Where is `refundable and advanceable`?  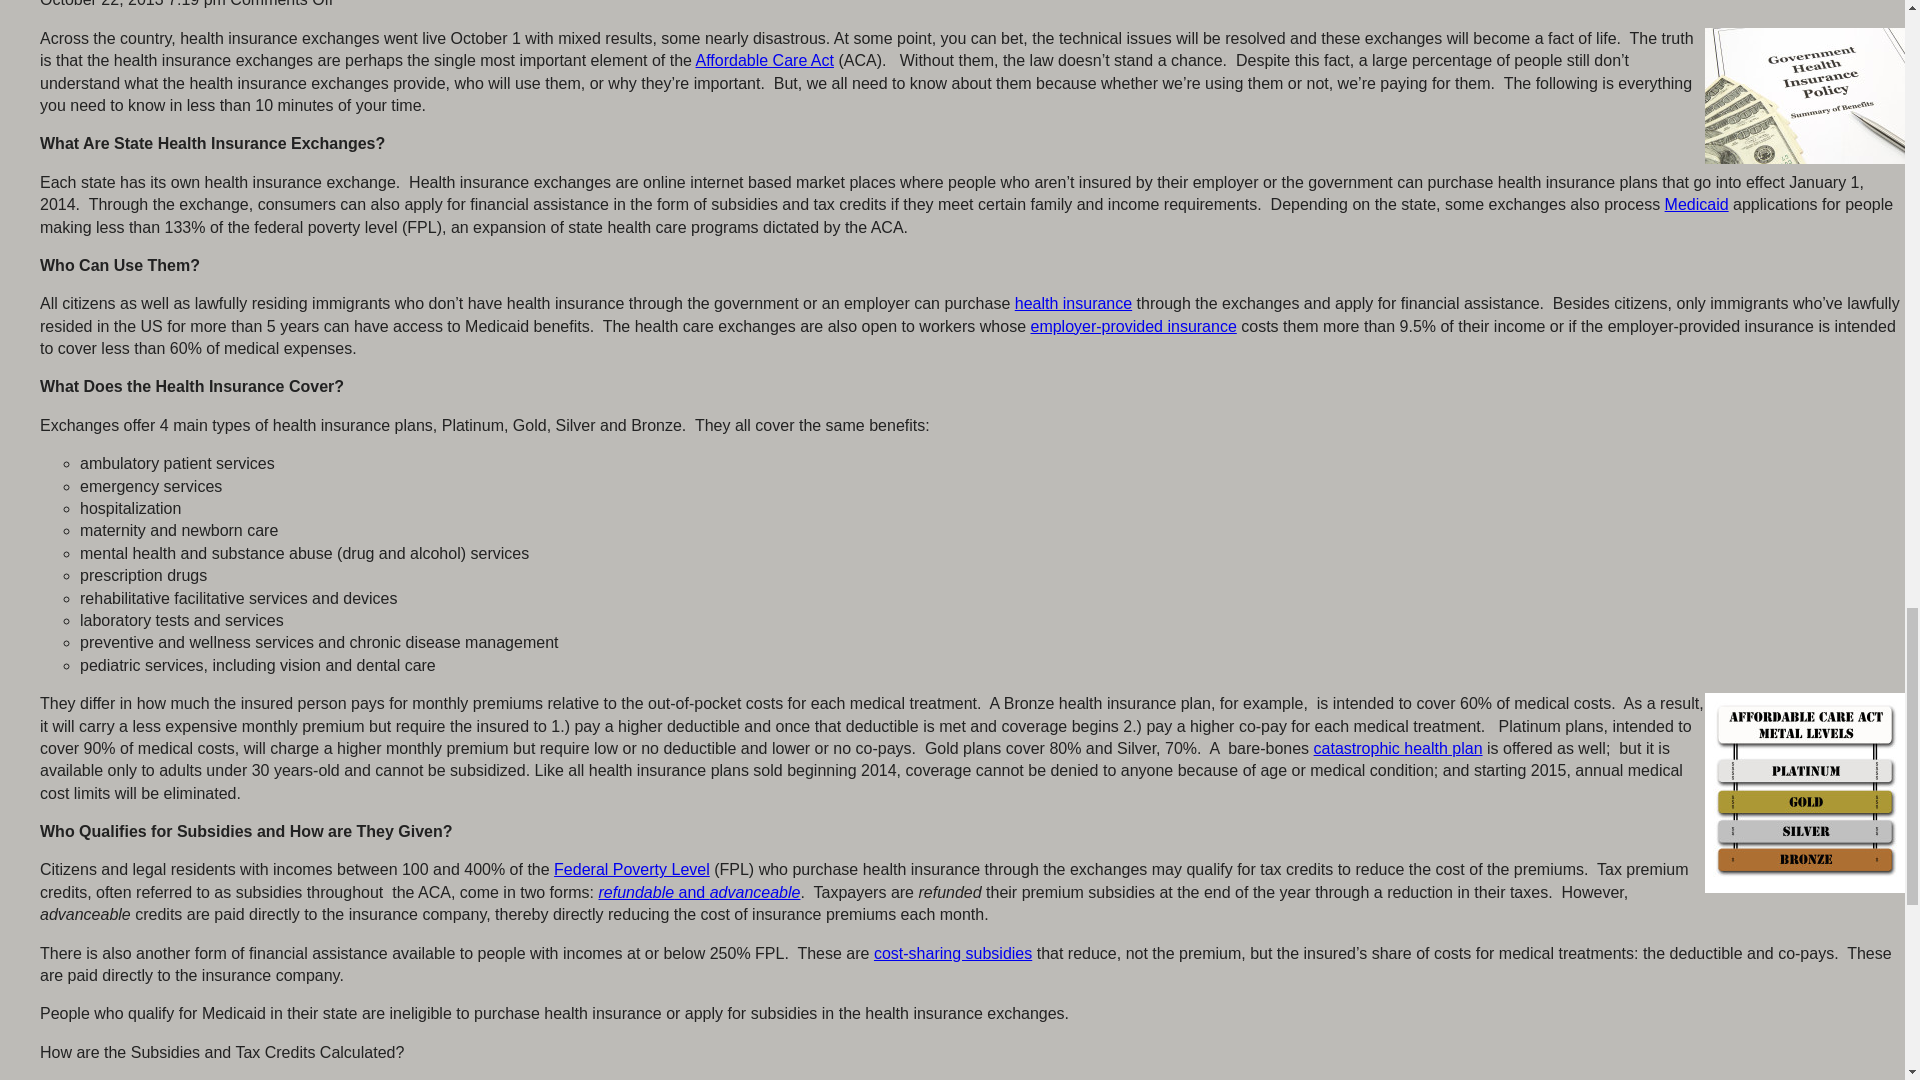
refundable and advanceable is located at coordinates (698, 892).